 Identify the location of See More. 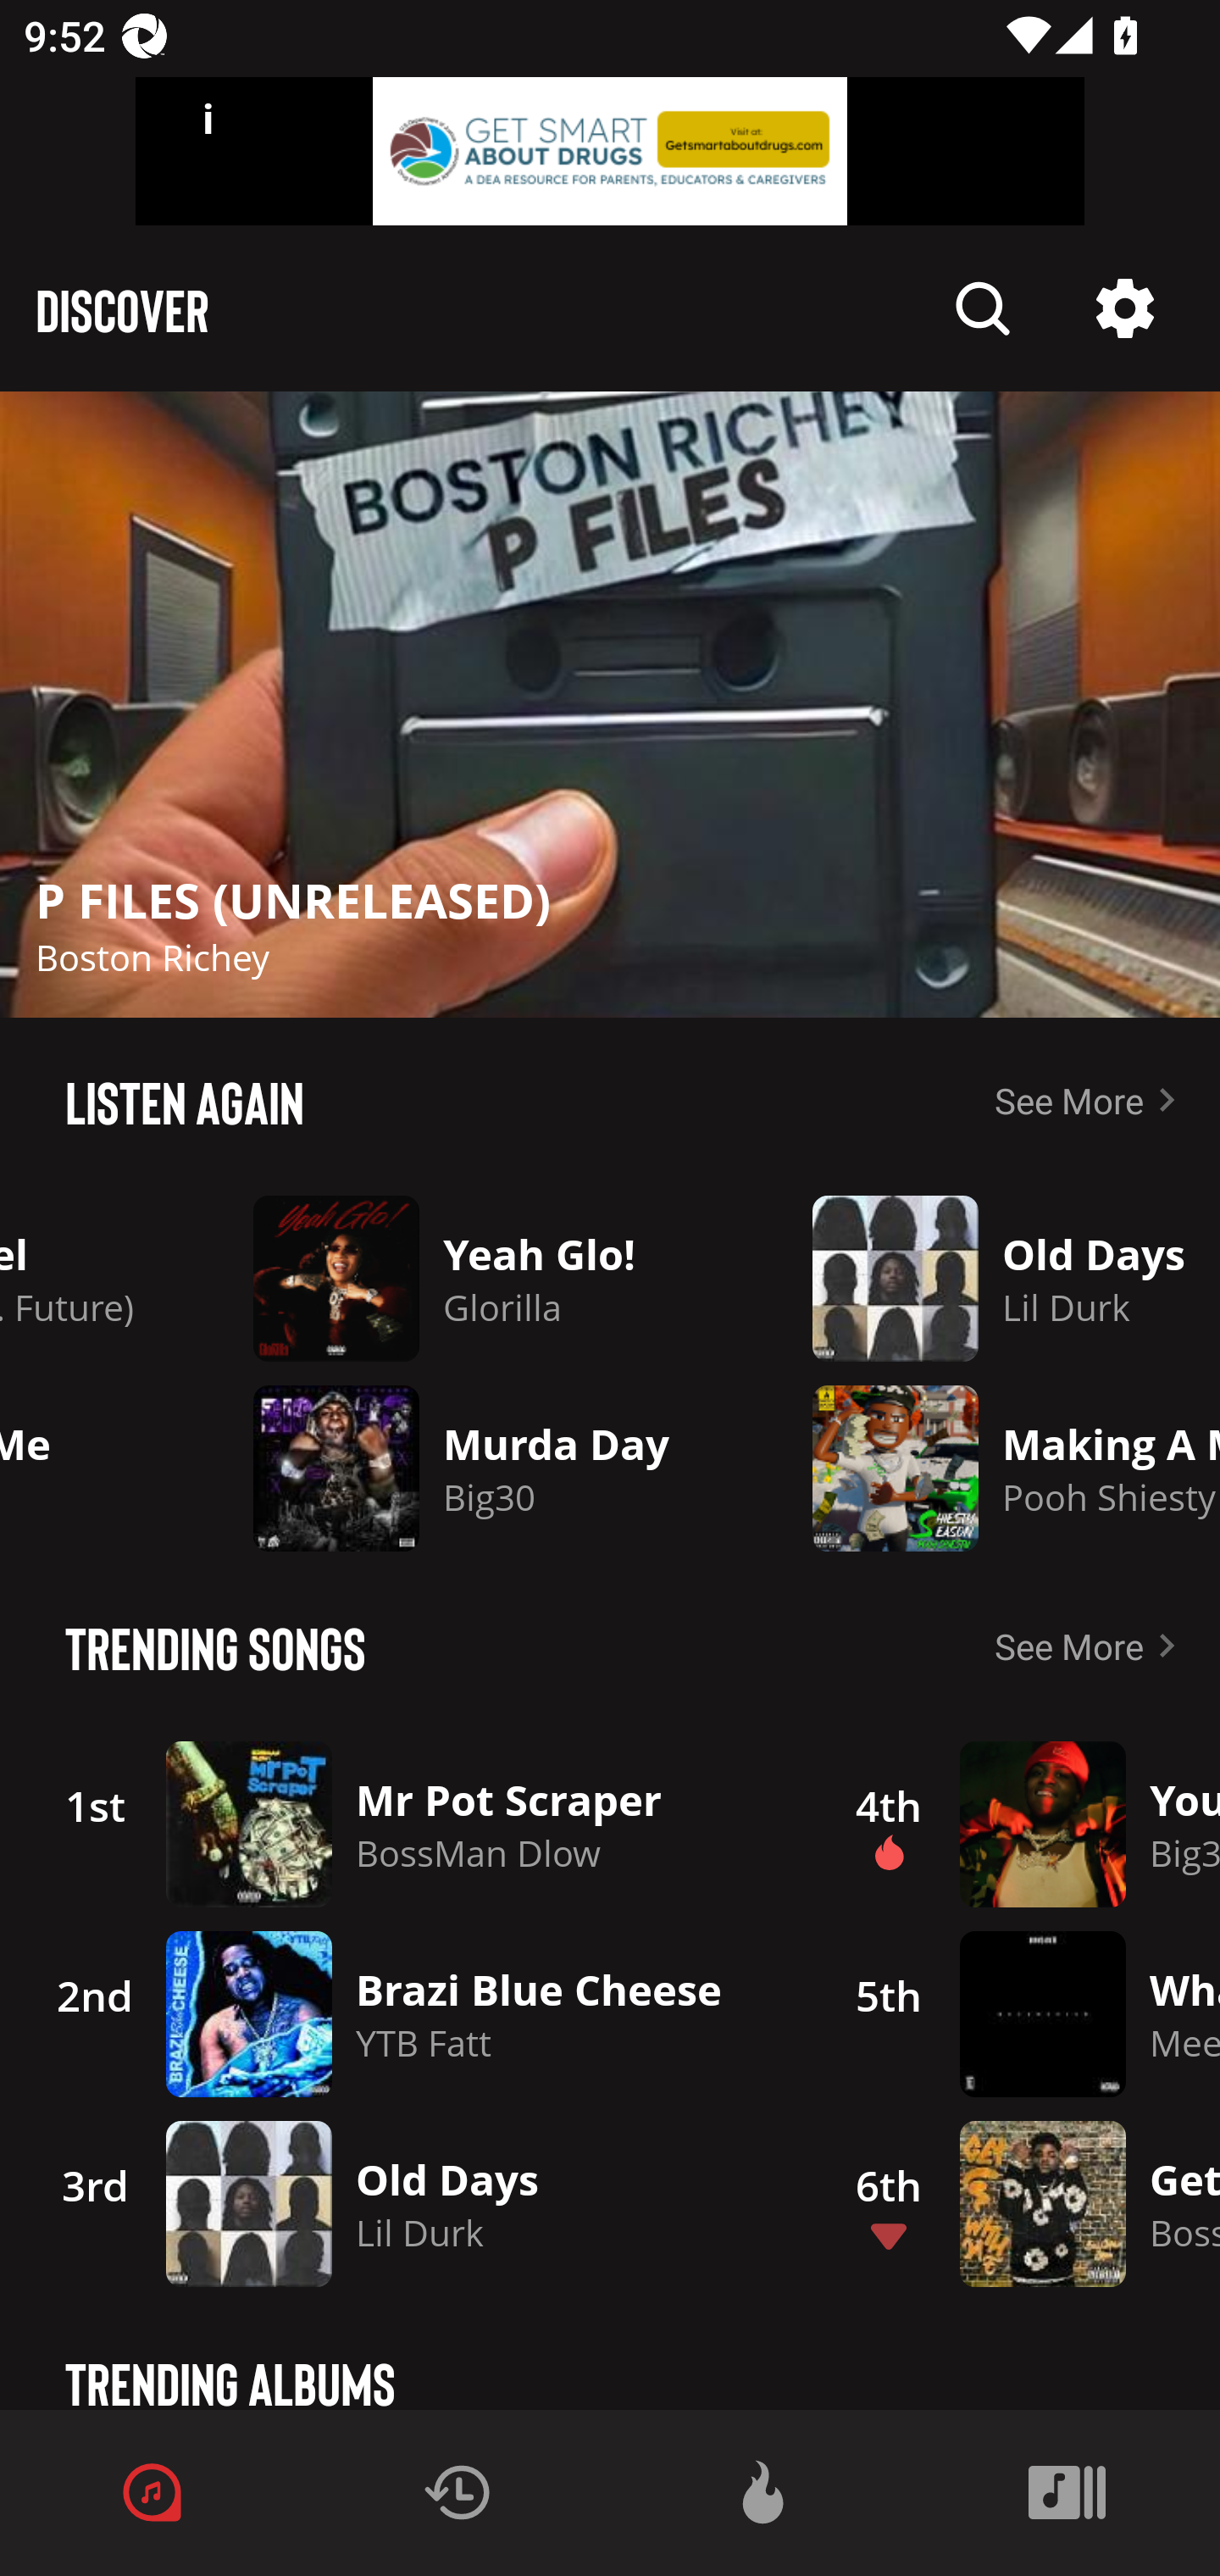
(1091, 1646).